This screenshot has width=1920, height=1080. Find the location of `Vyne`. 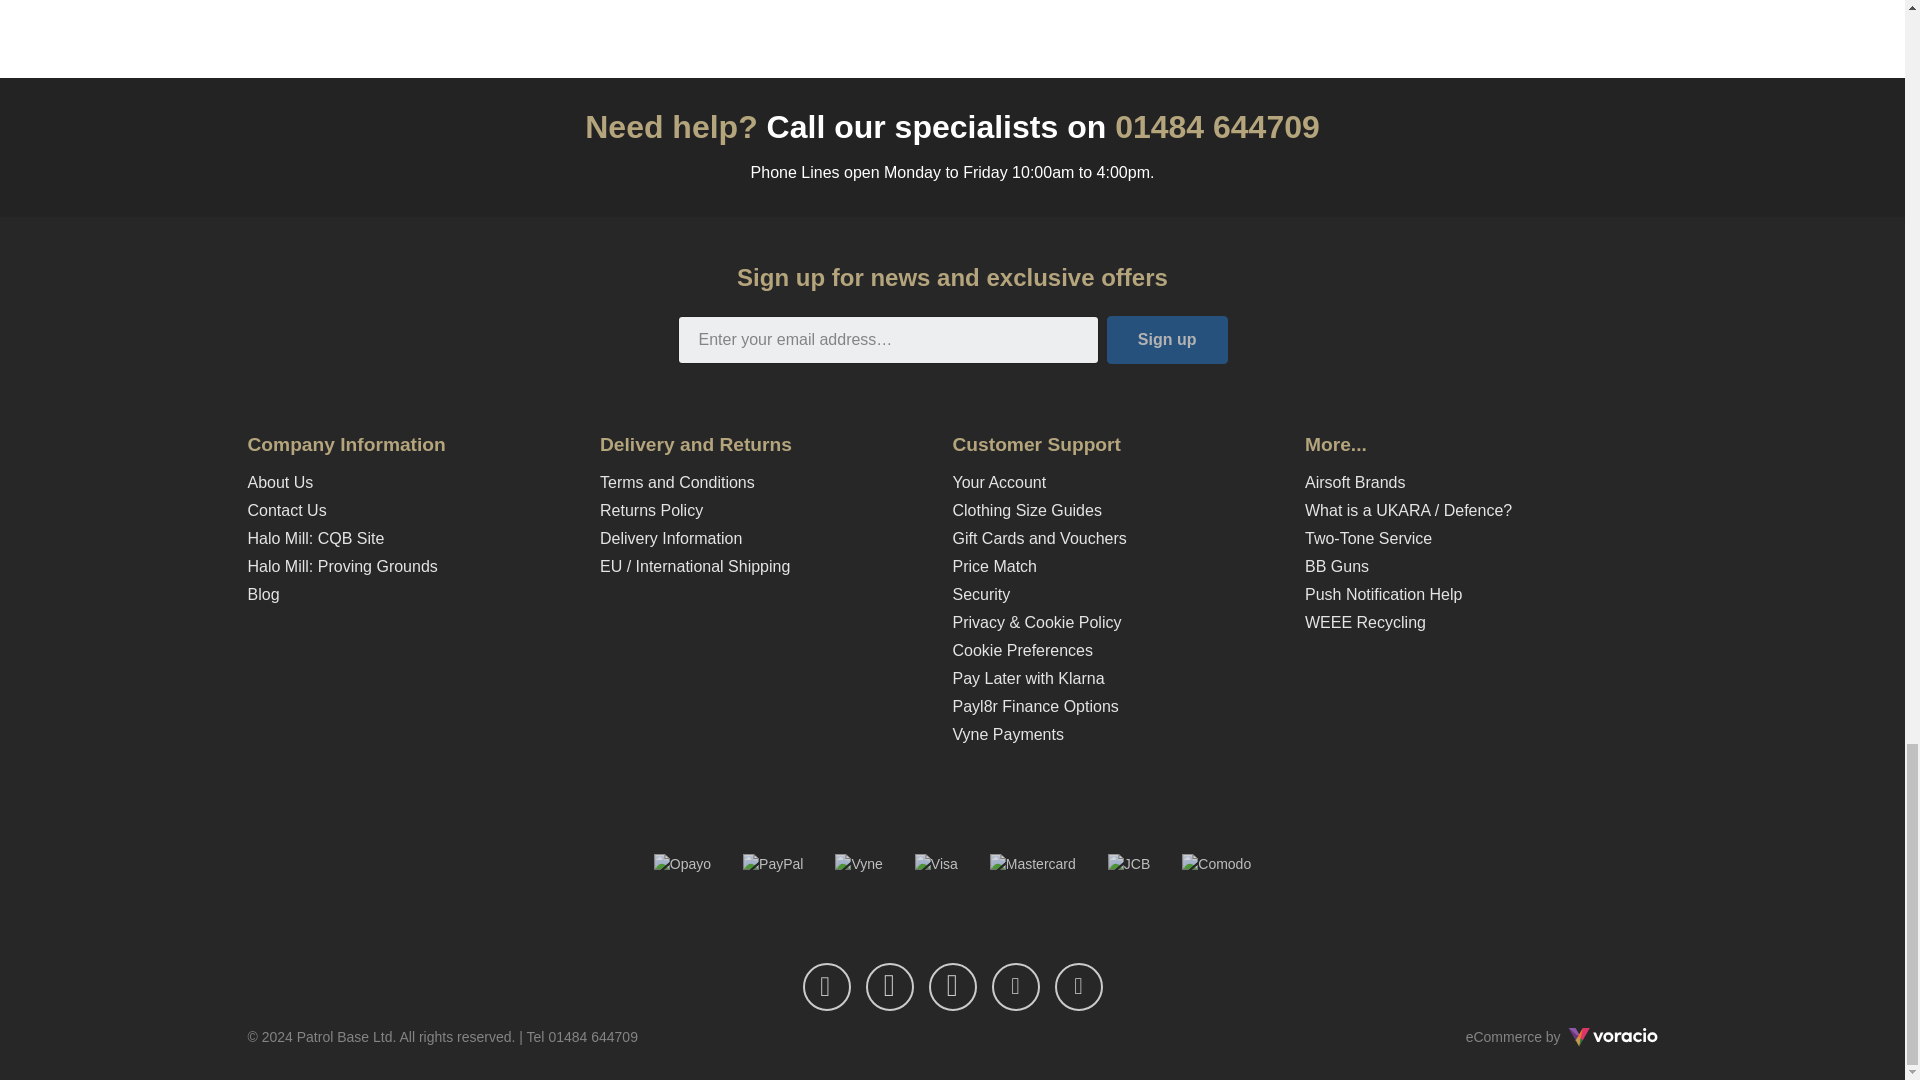

Vyne is located at coordinates (858, 864).